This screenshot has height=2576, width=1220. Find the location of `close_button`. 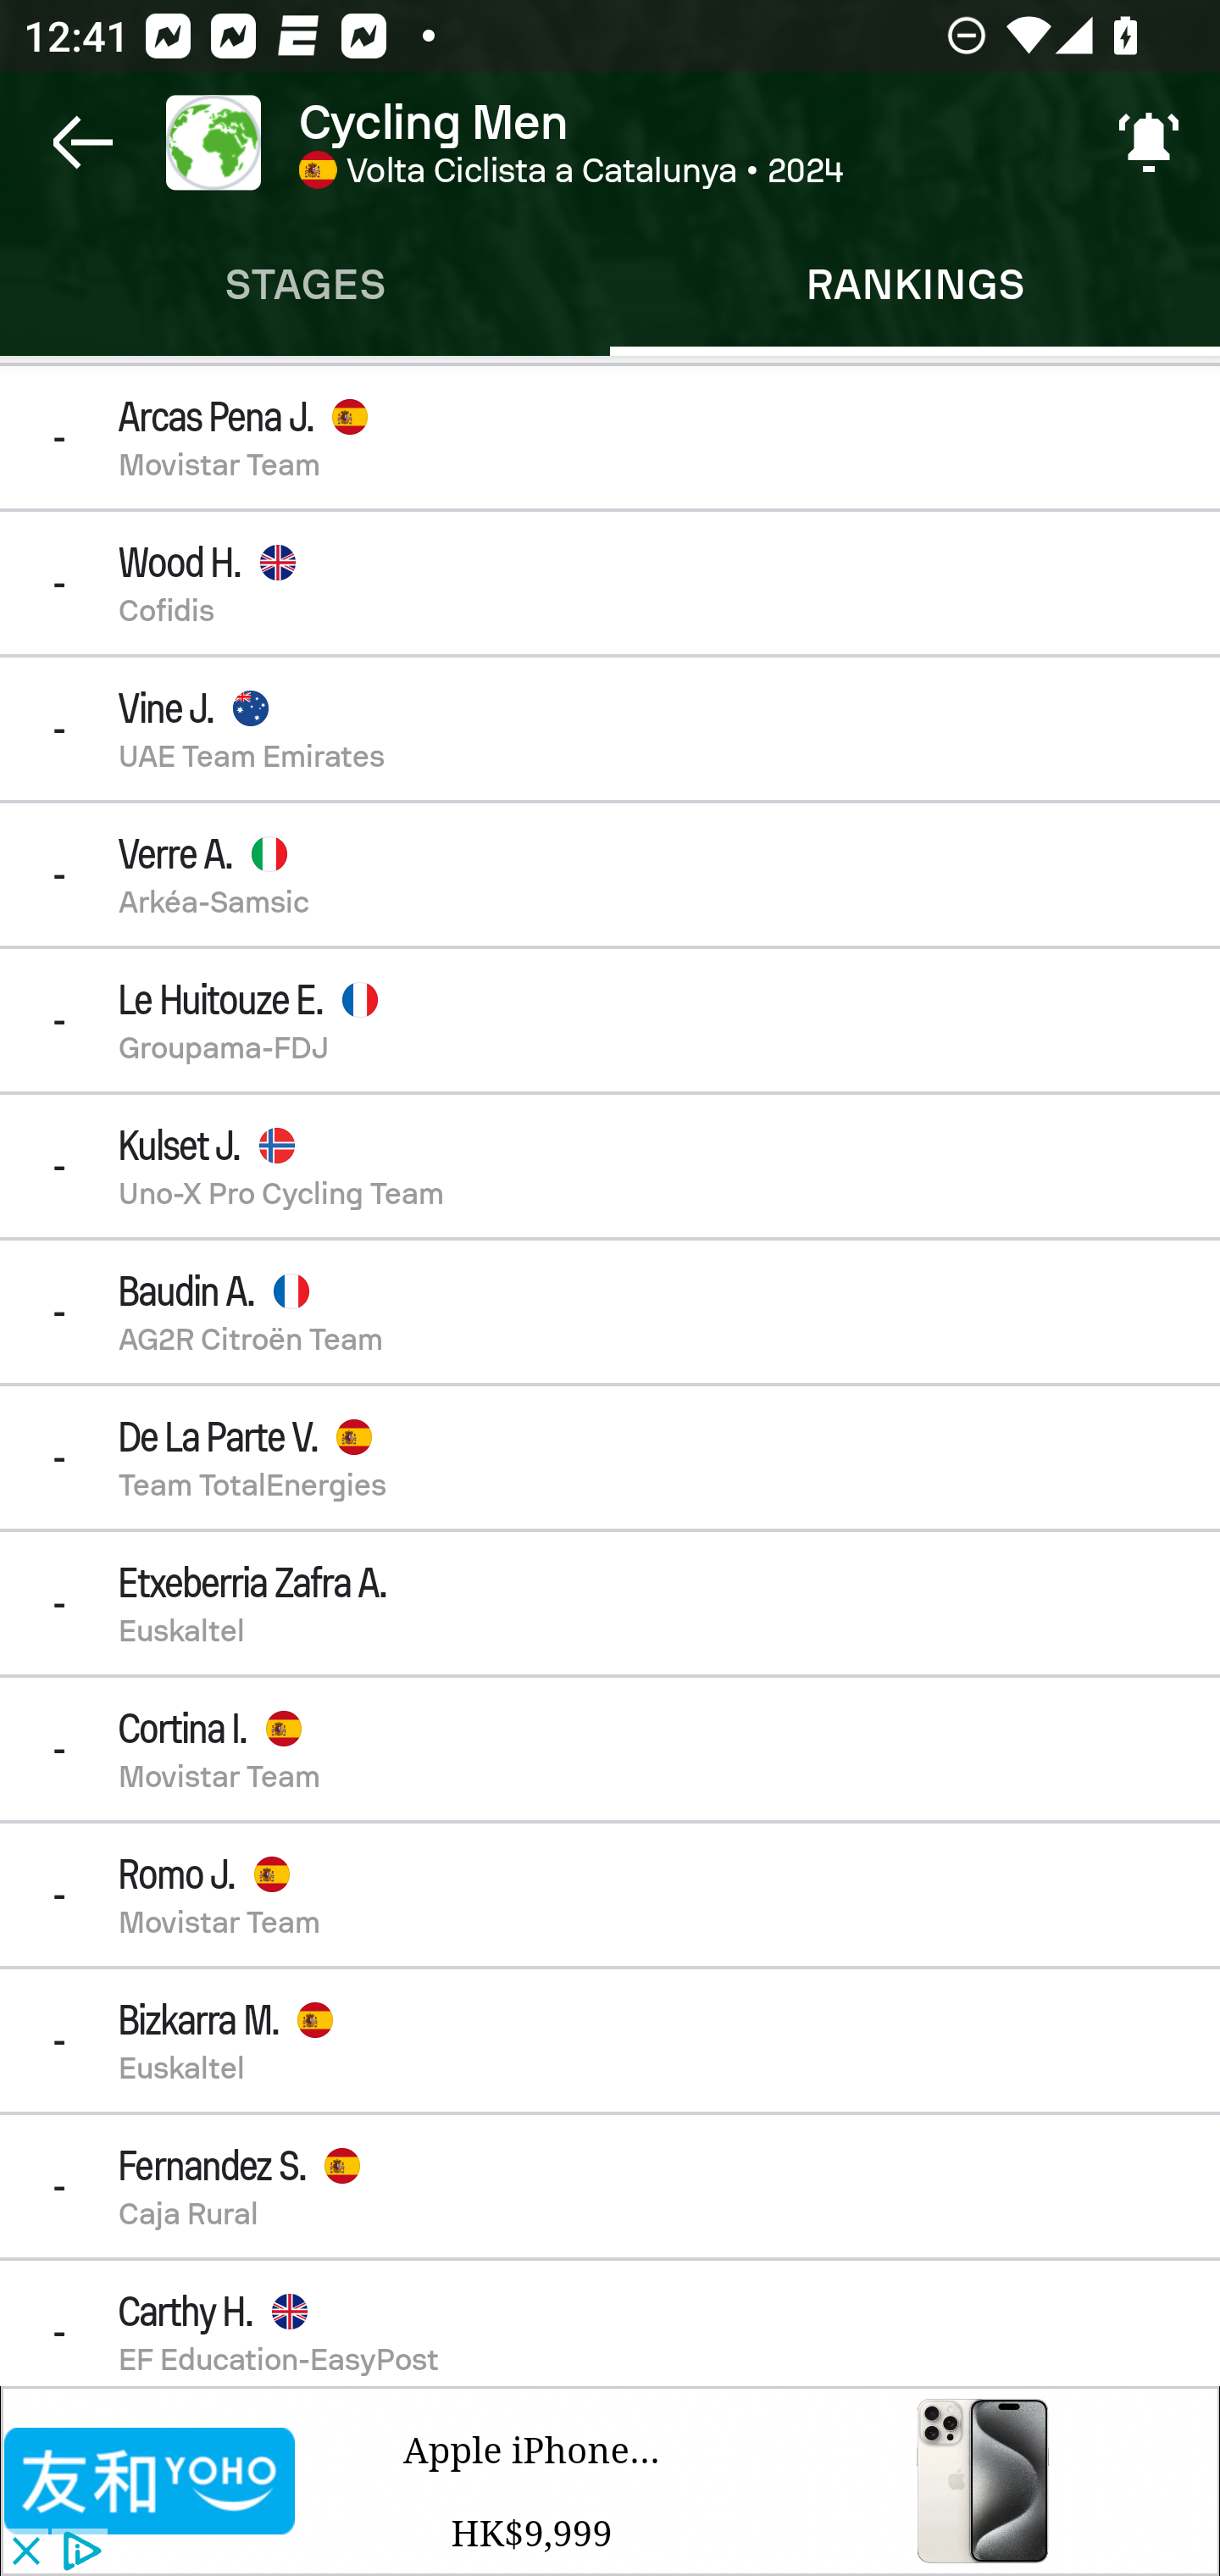

close_button is located at coordinates (25, 2552).